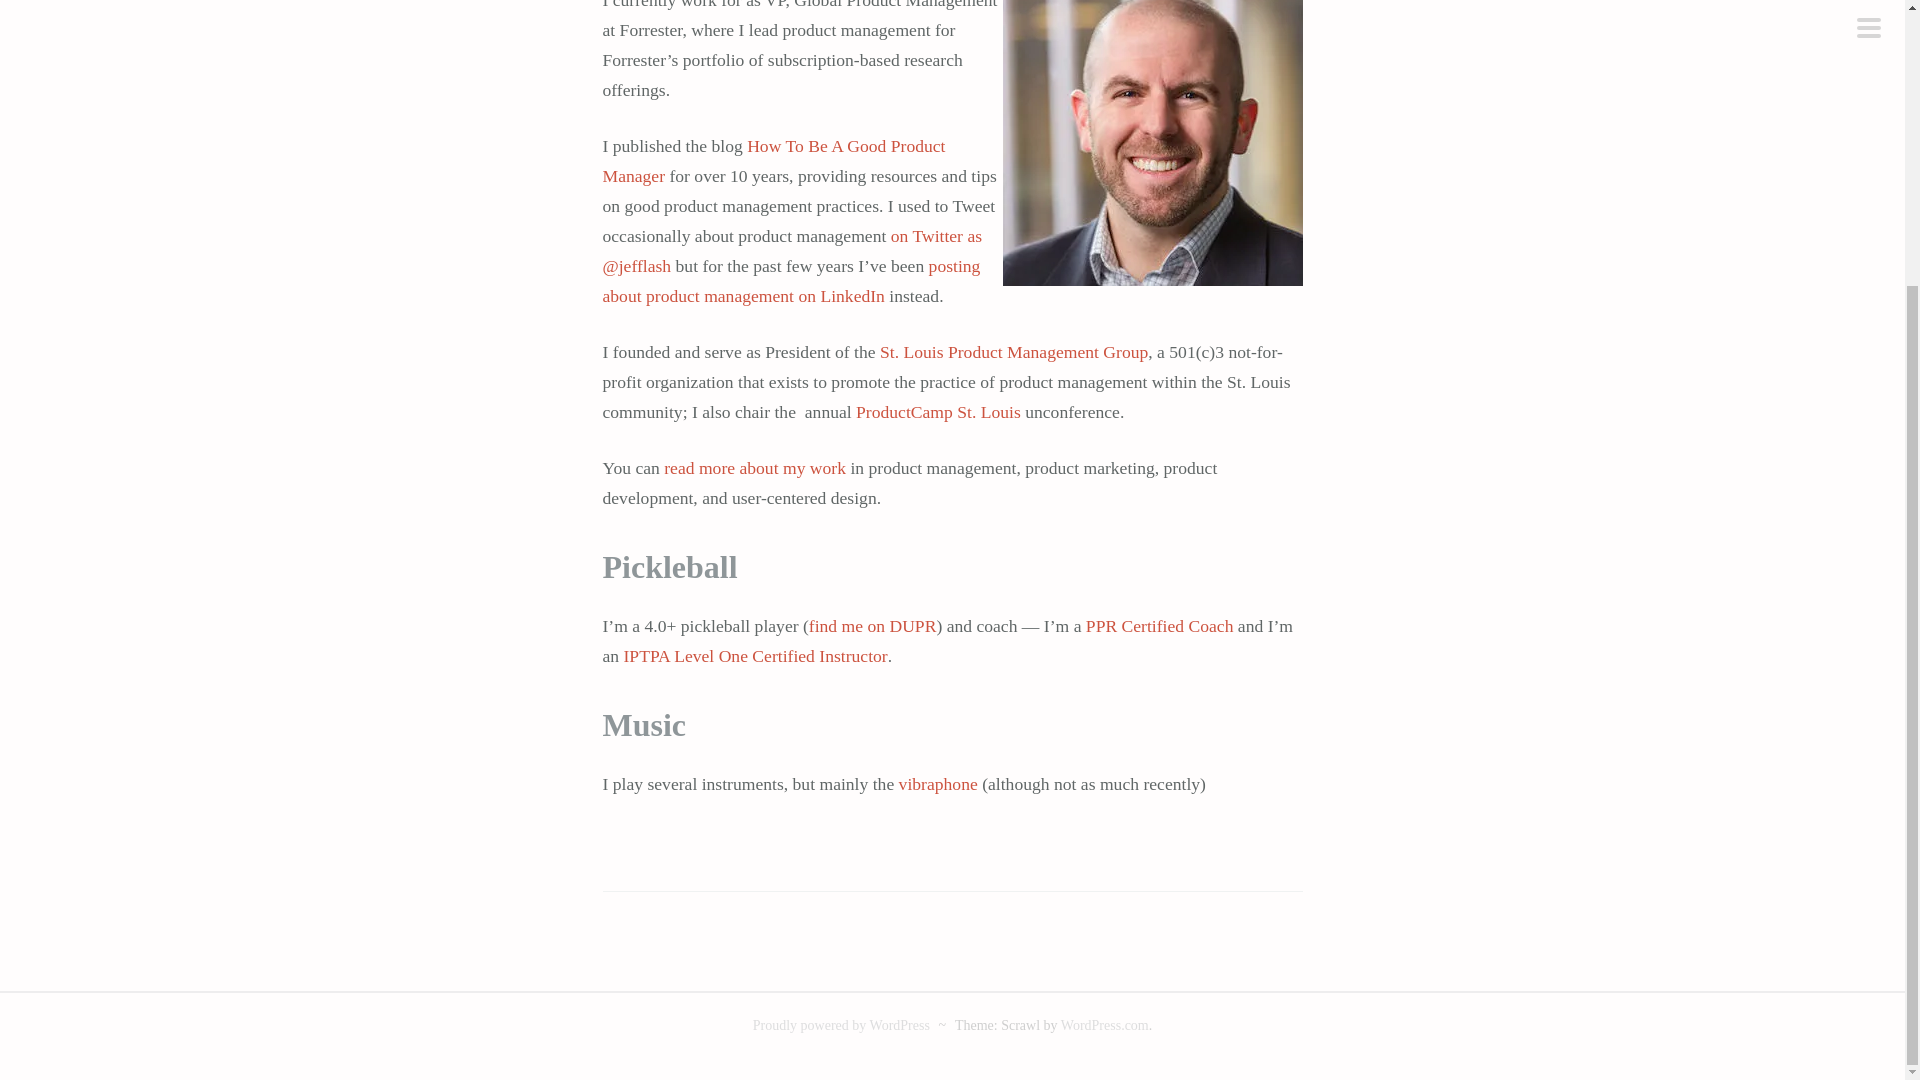 The width and height of the screenshot is (1920, 1080). What do you see at coordinates (755, 468) in the screenshot?
I see `read more about my work` at bounding box center [755, 468].